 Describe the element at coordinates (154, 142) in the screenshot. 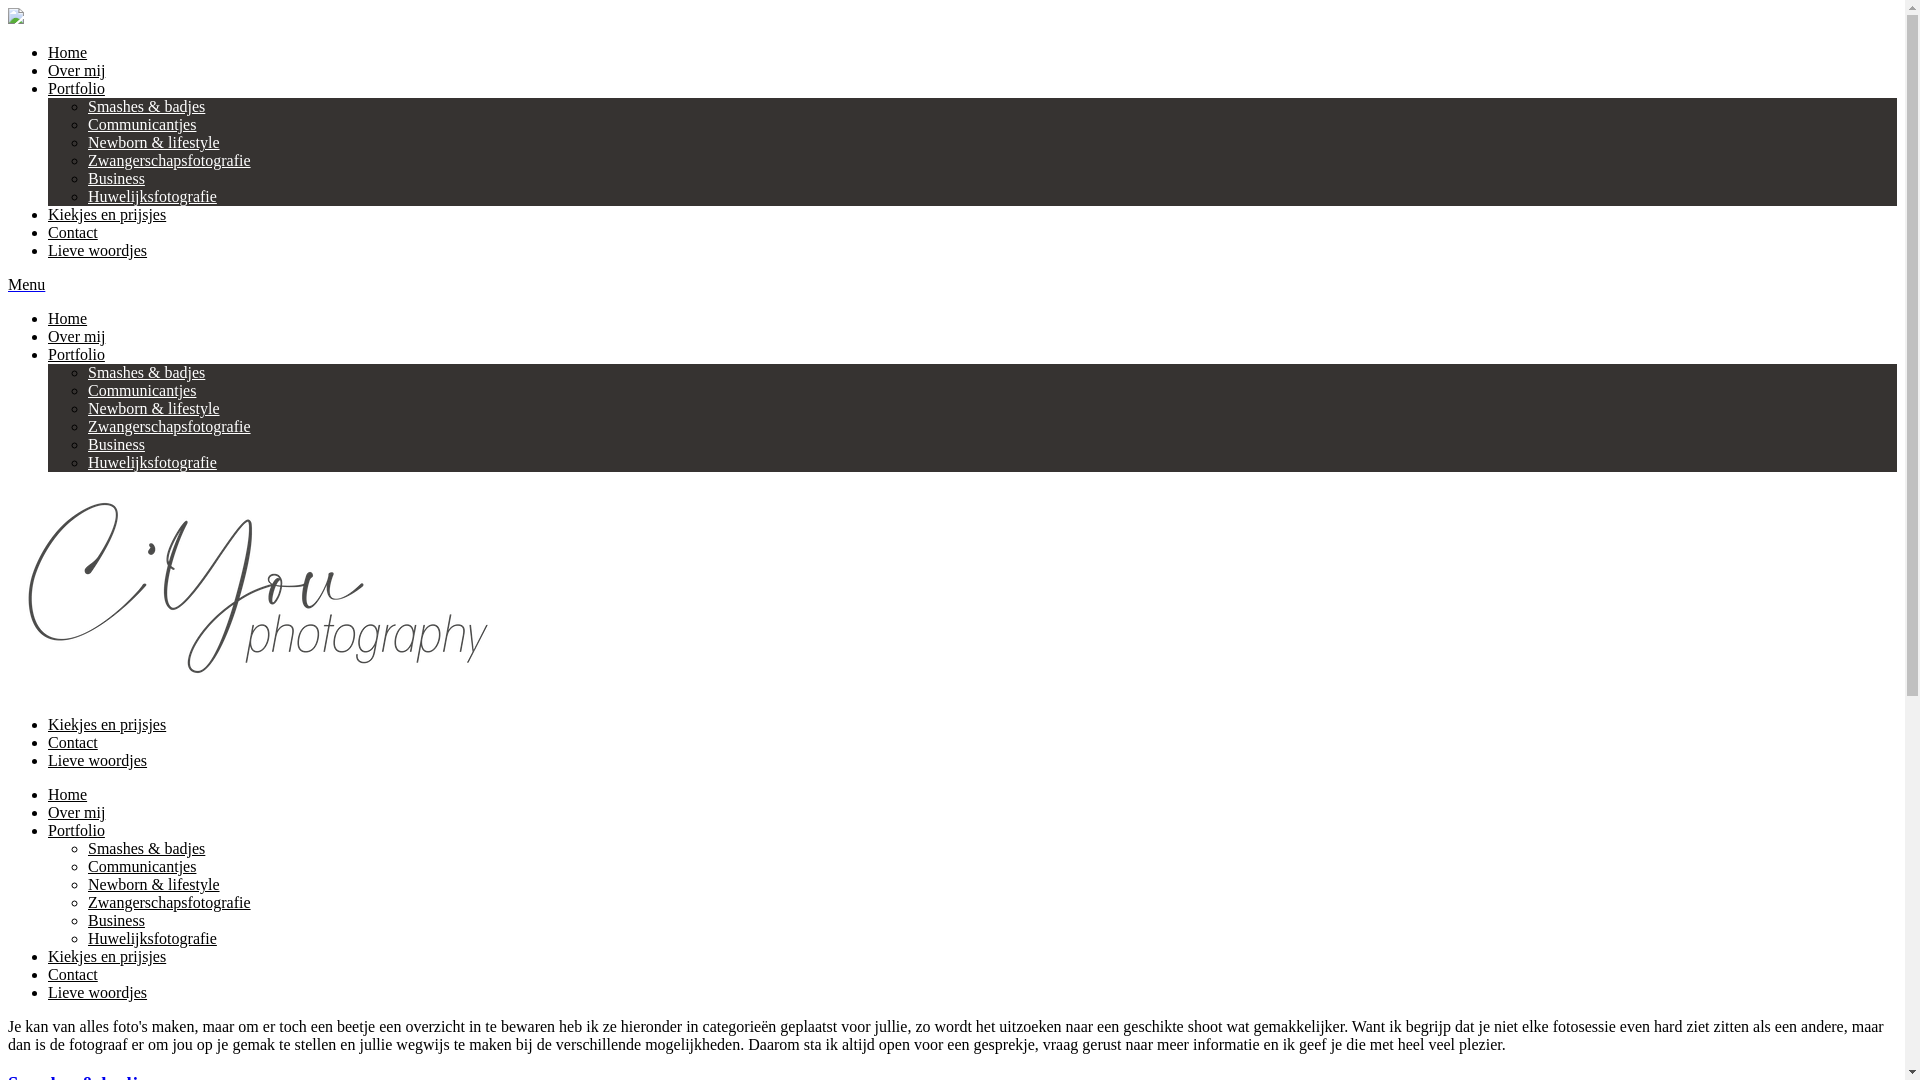

I see `Newborn & lifestyle` at that location.